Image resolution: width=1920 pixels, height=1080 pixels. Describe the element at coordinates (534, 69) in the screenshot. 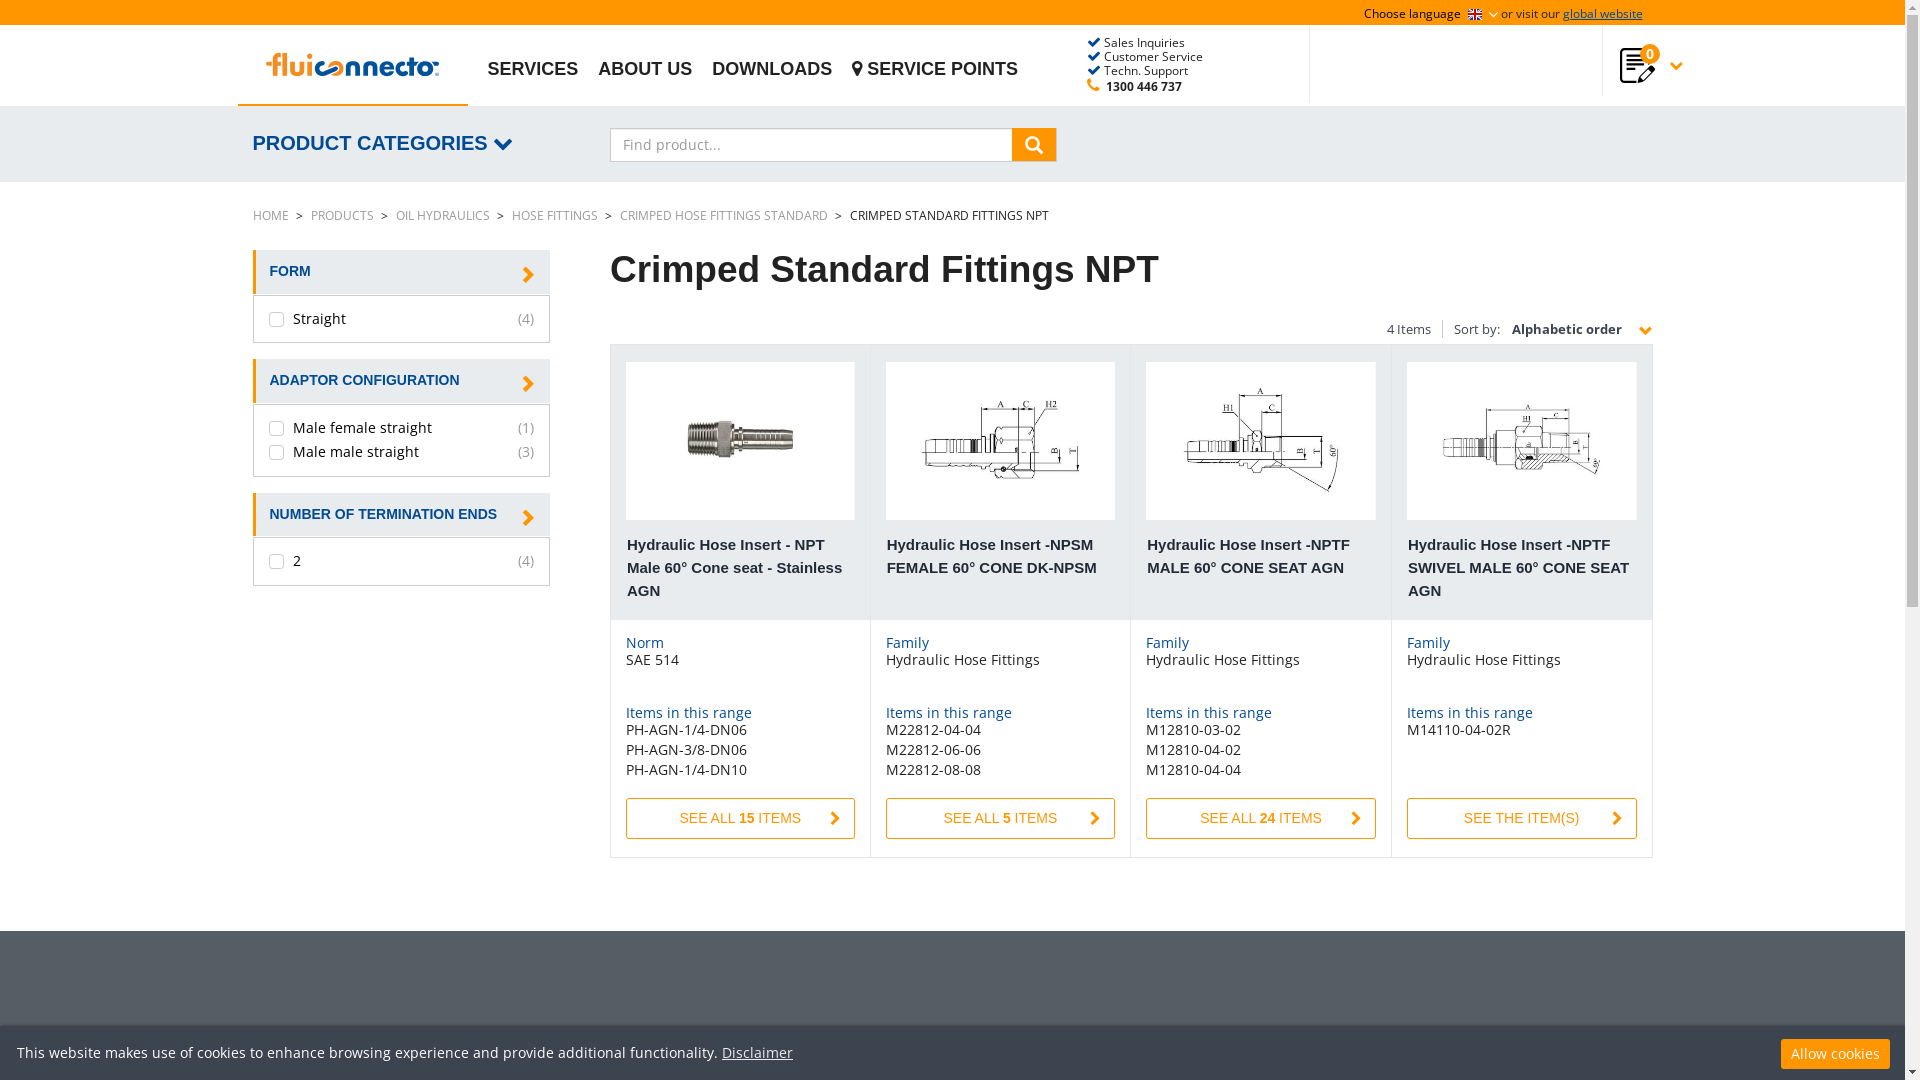

I see `SERVICES` at that location.